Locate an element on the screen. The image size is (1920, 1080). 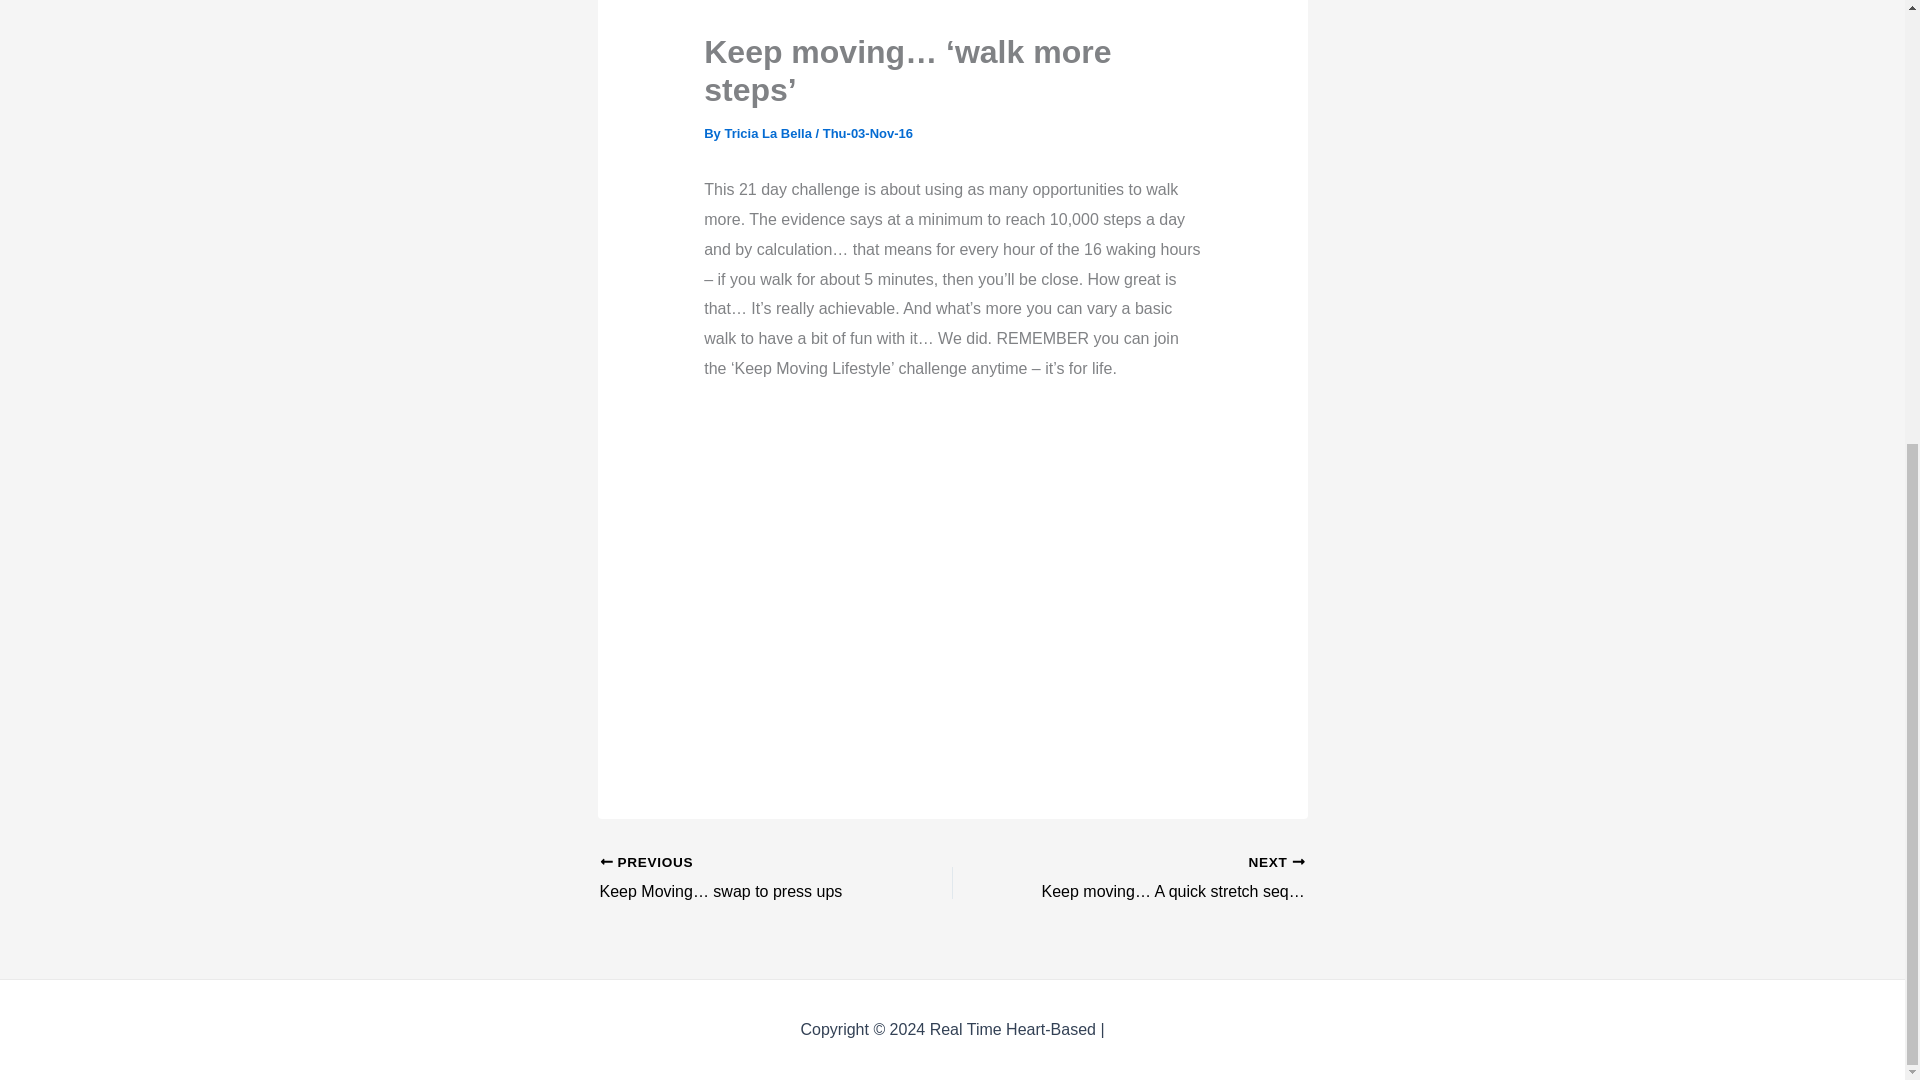
Keep Moving... swap to press ups is located at coordinates (741, 879).